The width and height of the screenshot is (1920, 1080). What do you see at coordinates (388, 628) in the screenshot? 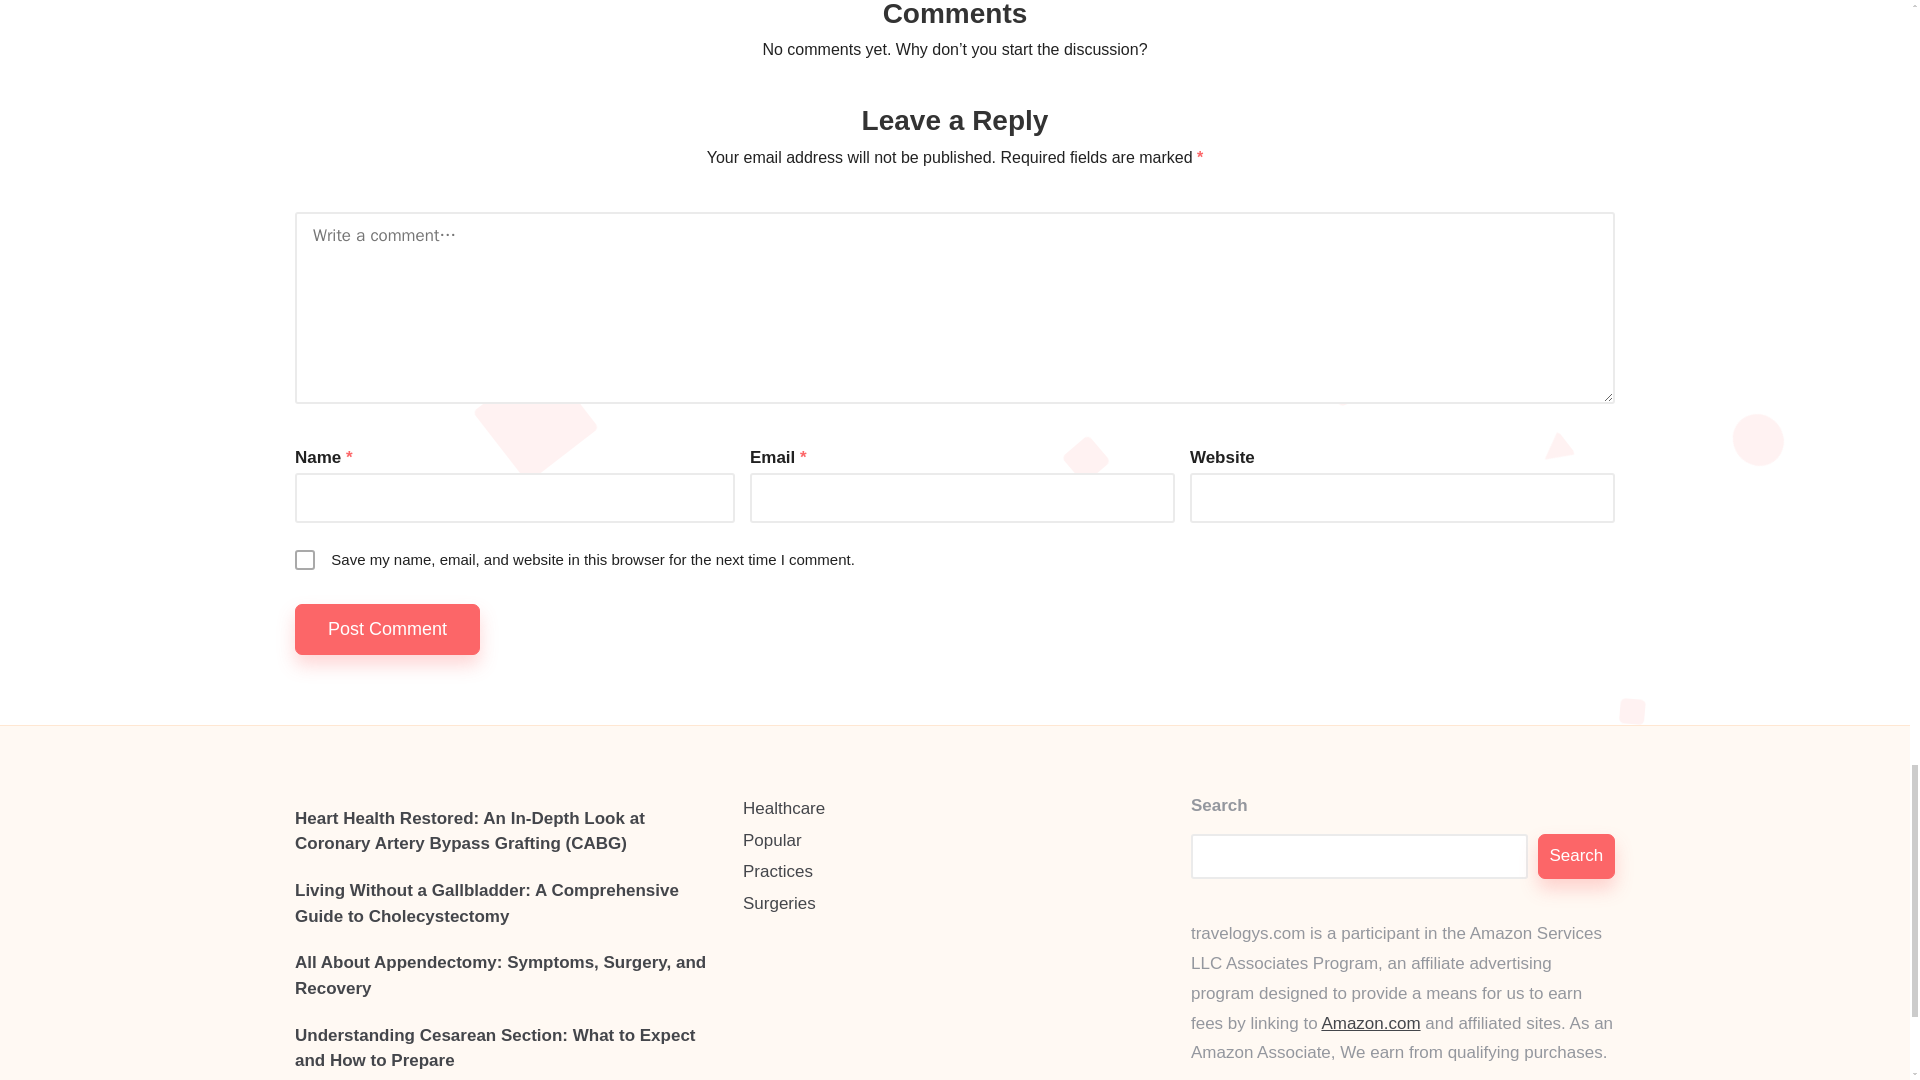
I see `Post Comment` at bounding box center [388, 628].